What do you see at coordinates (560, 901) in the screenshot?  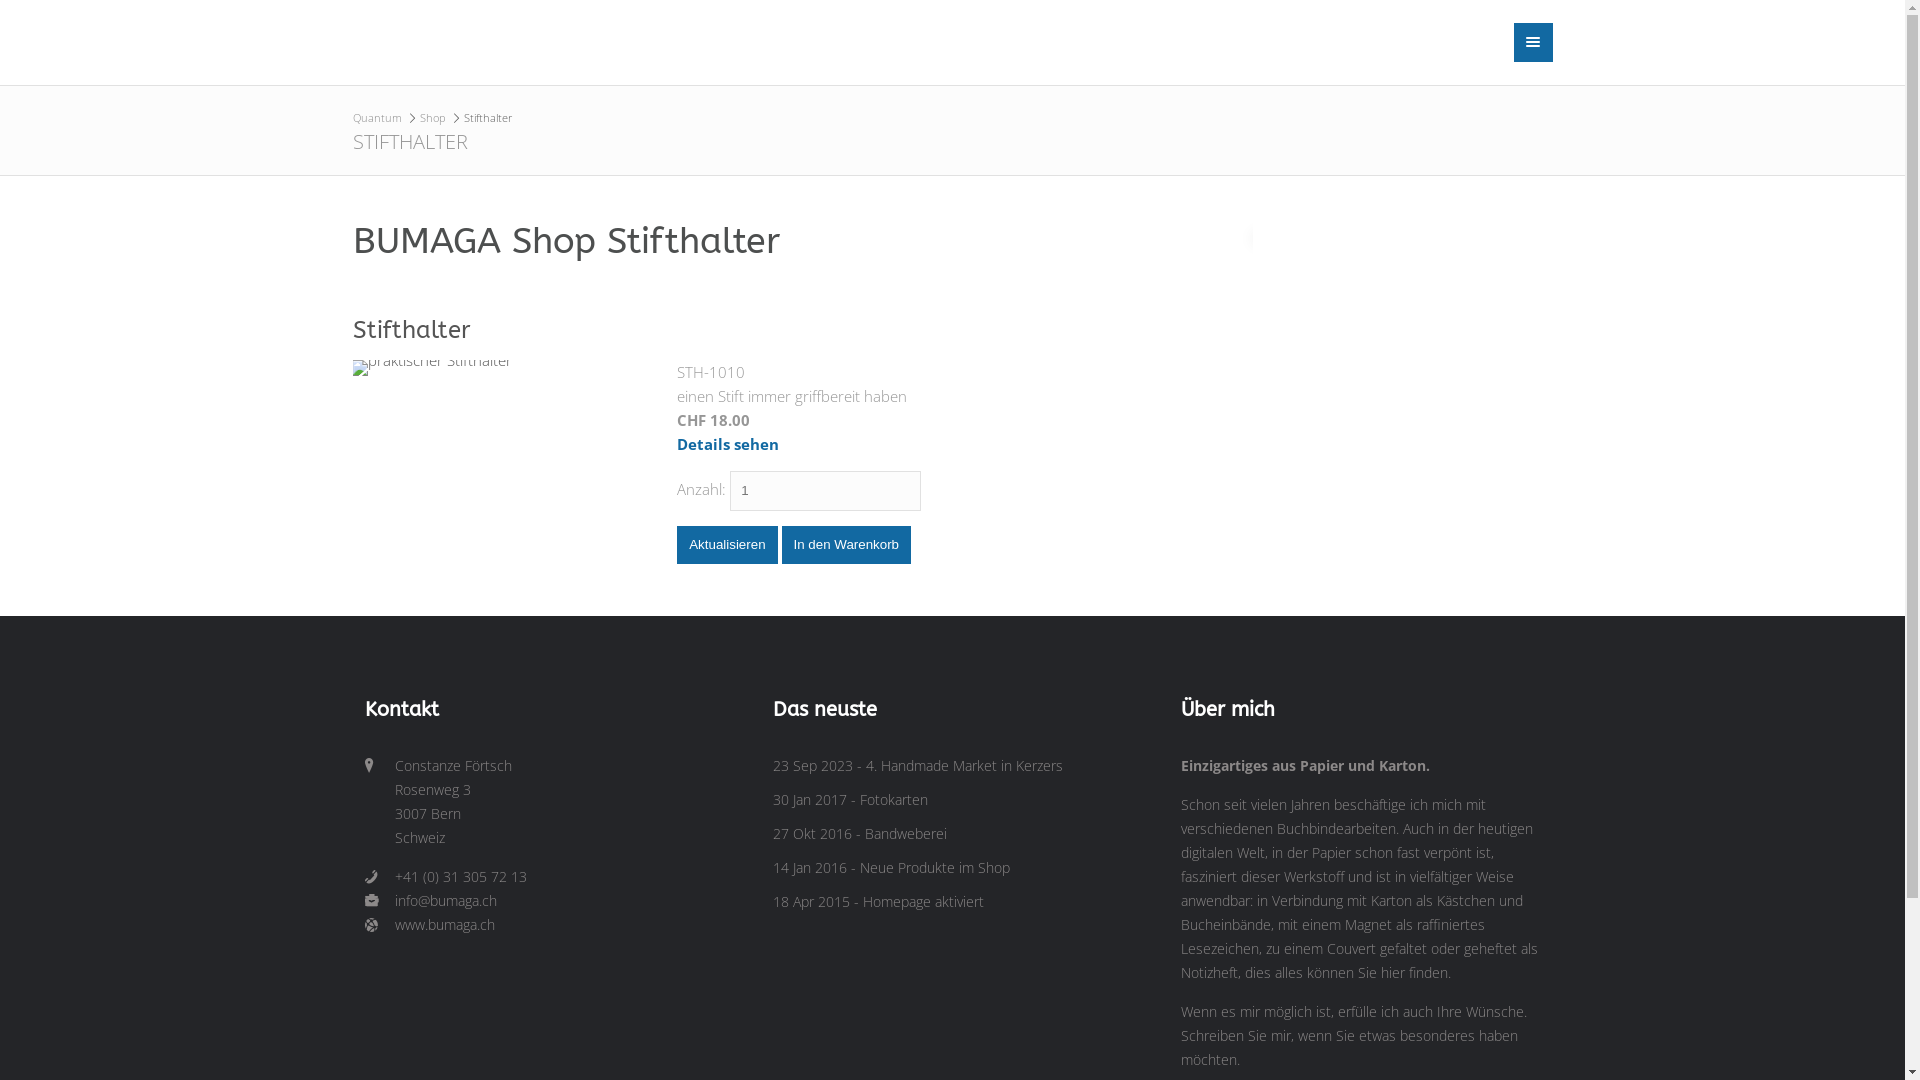 I see `info@bumaga.ch` at bounding box center [560, 901].